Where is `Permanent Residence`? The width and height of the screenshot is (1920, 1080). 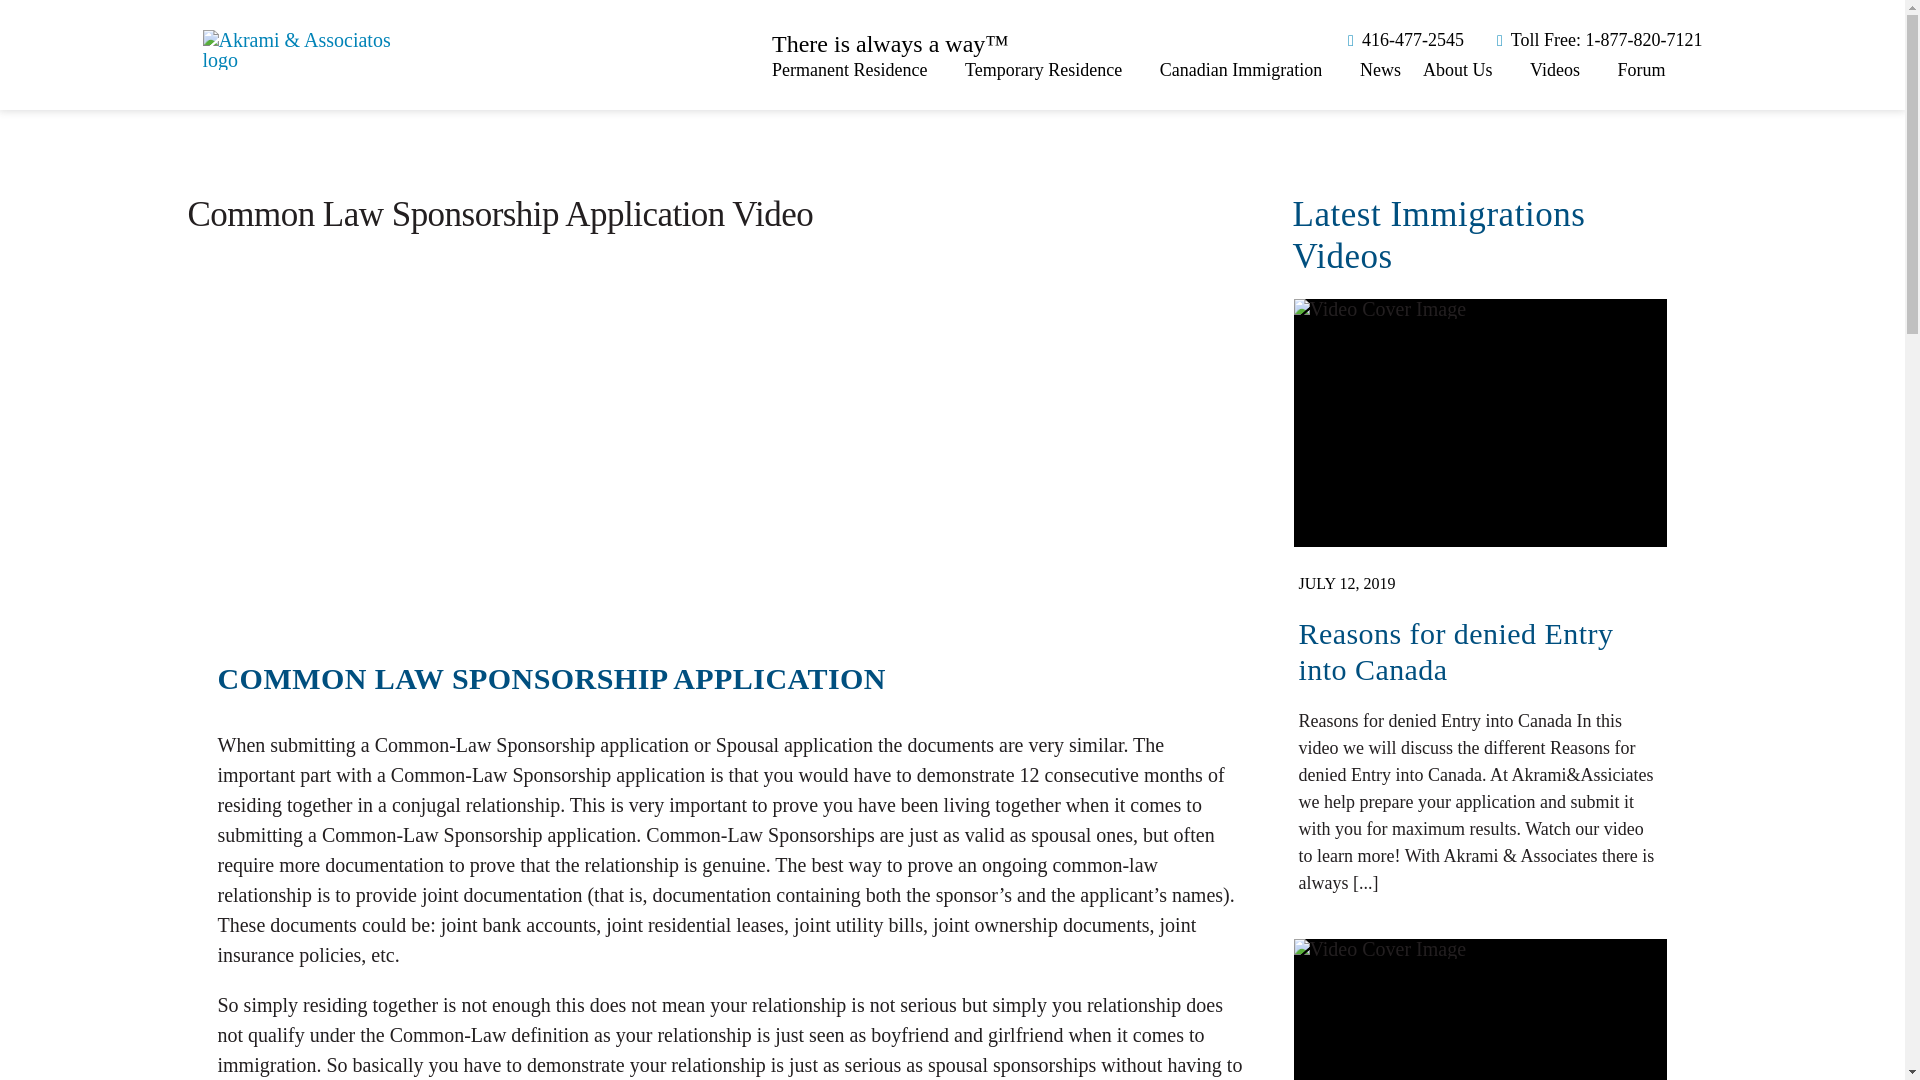 Permanent Residence is located at coordinates (856, 70).